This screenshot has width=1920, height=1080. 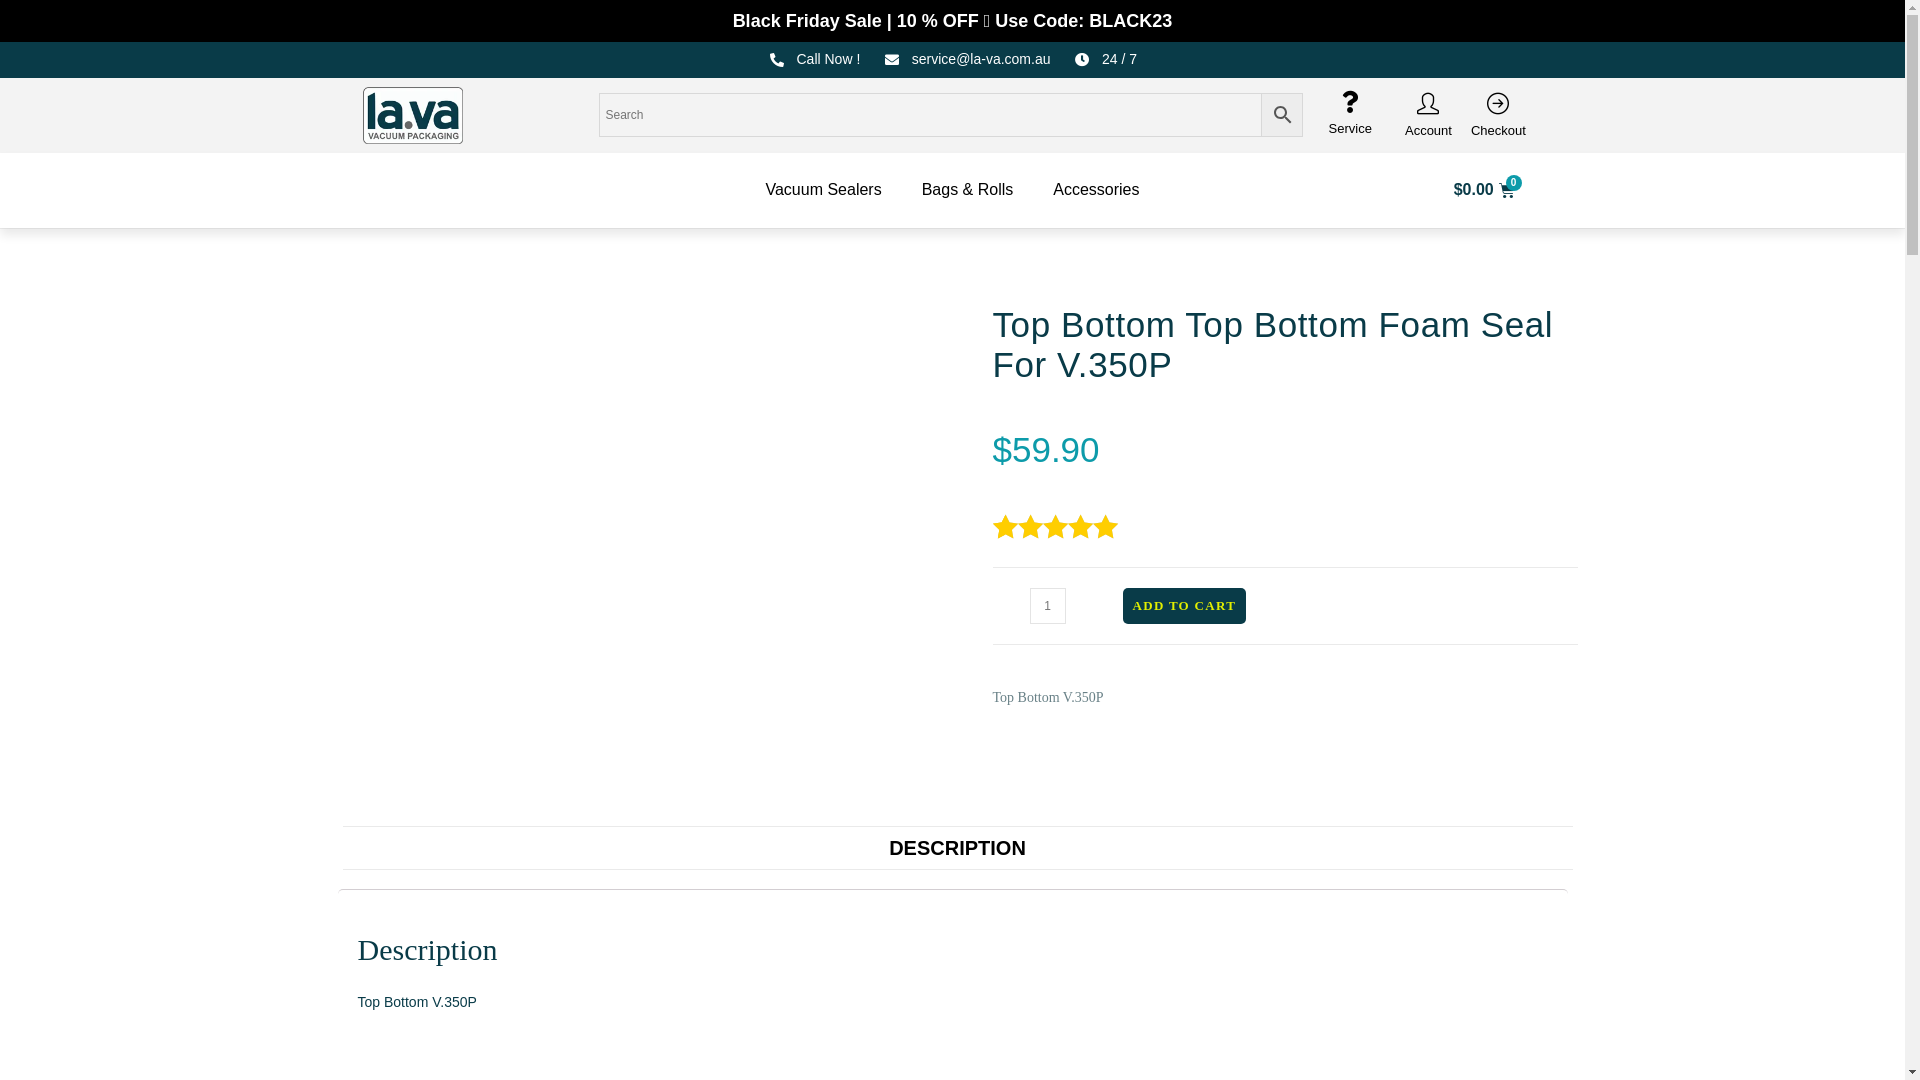 What do you see at coordinates (1184, 606) in the screenshot?
I see `ADD TO CART` at bounding box center [1184, 606].